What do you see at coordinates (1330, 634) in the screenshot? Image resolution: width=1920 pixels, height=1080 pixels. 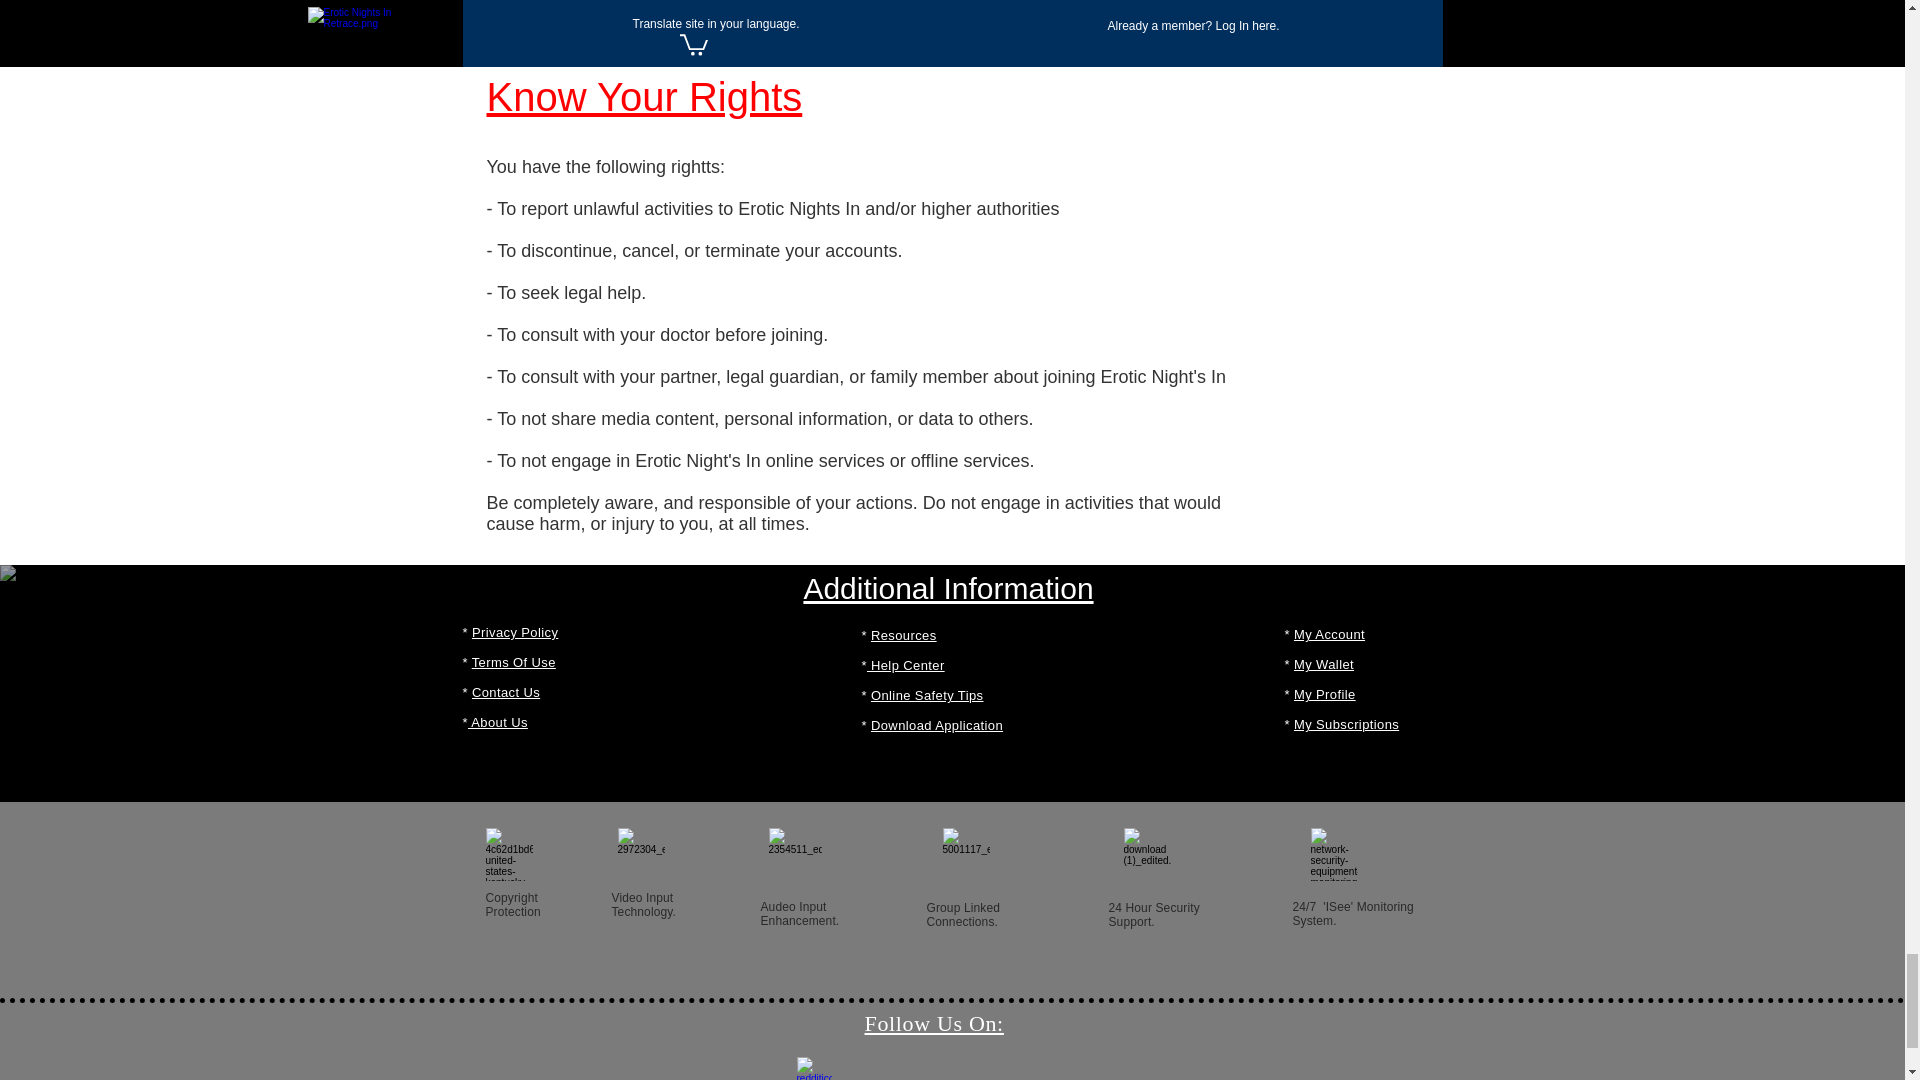 I see `My Account` at bounding box center [1330, 634].